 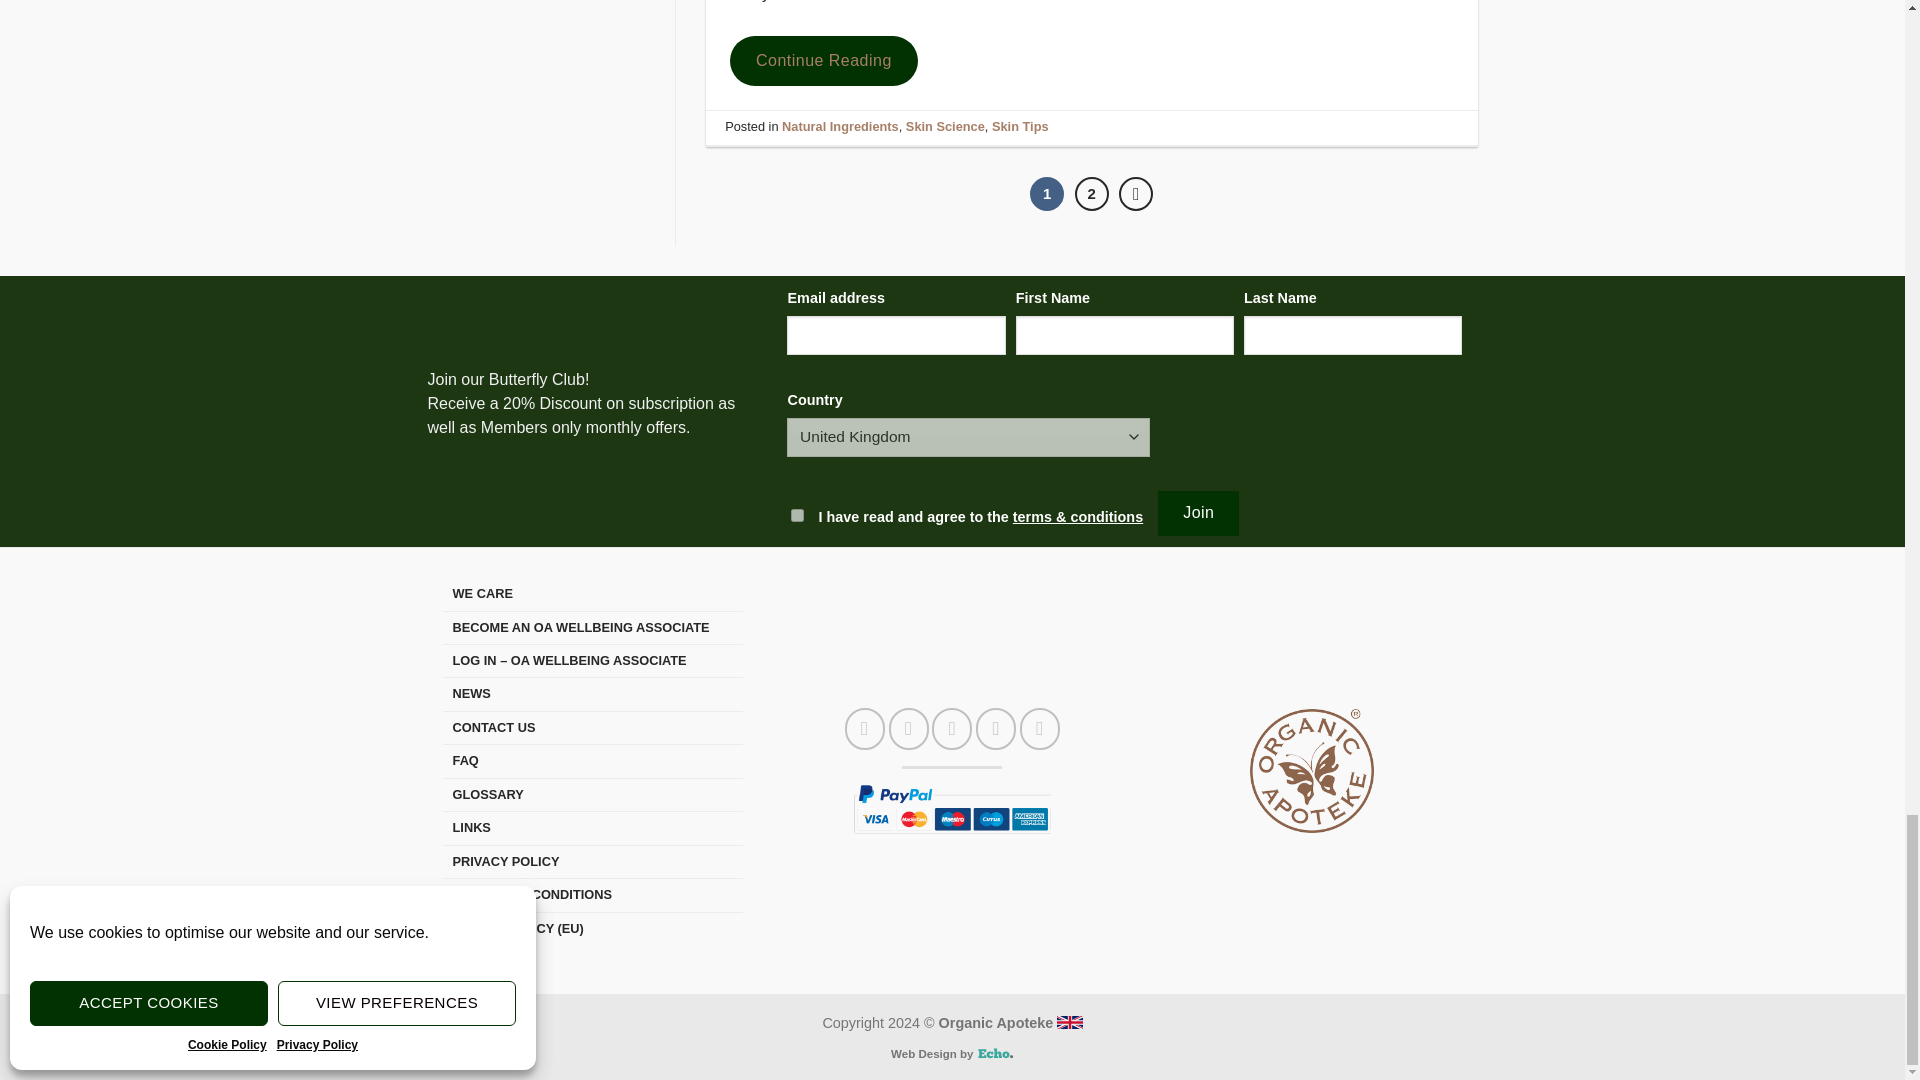 What do you see at coordinates (1198, 512) in the screenshot?
I see `Join` at bounding box center [1198, 512].